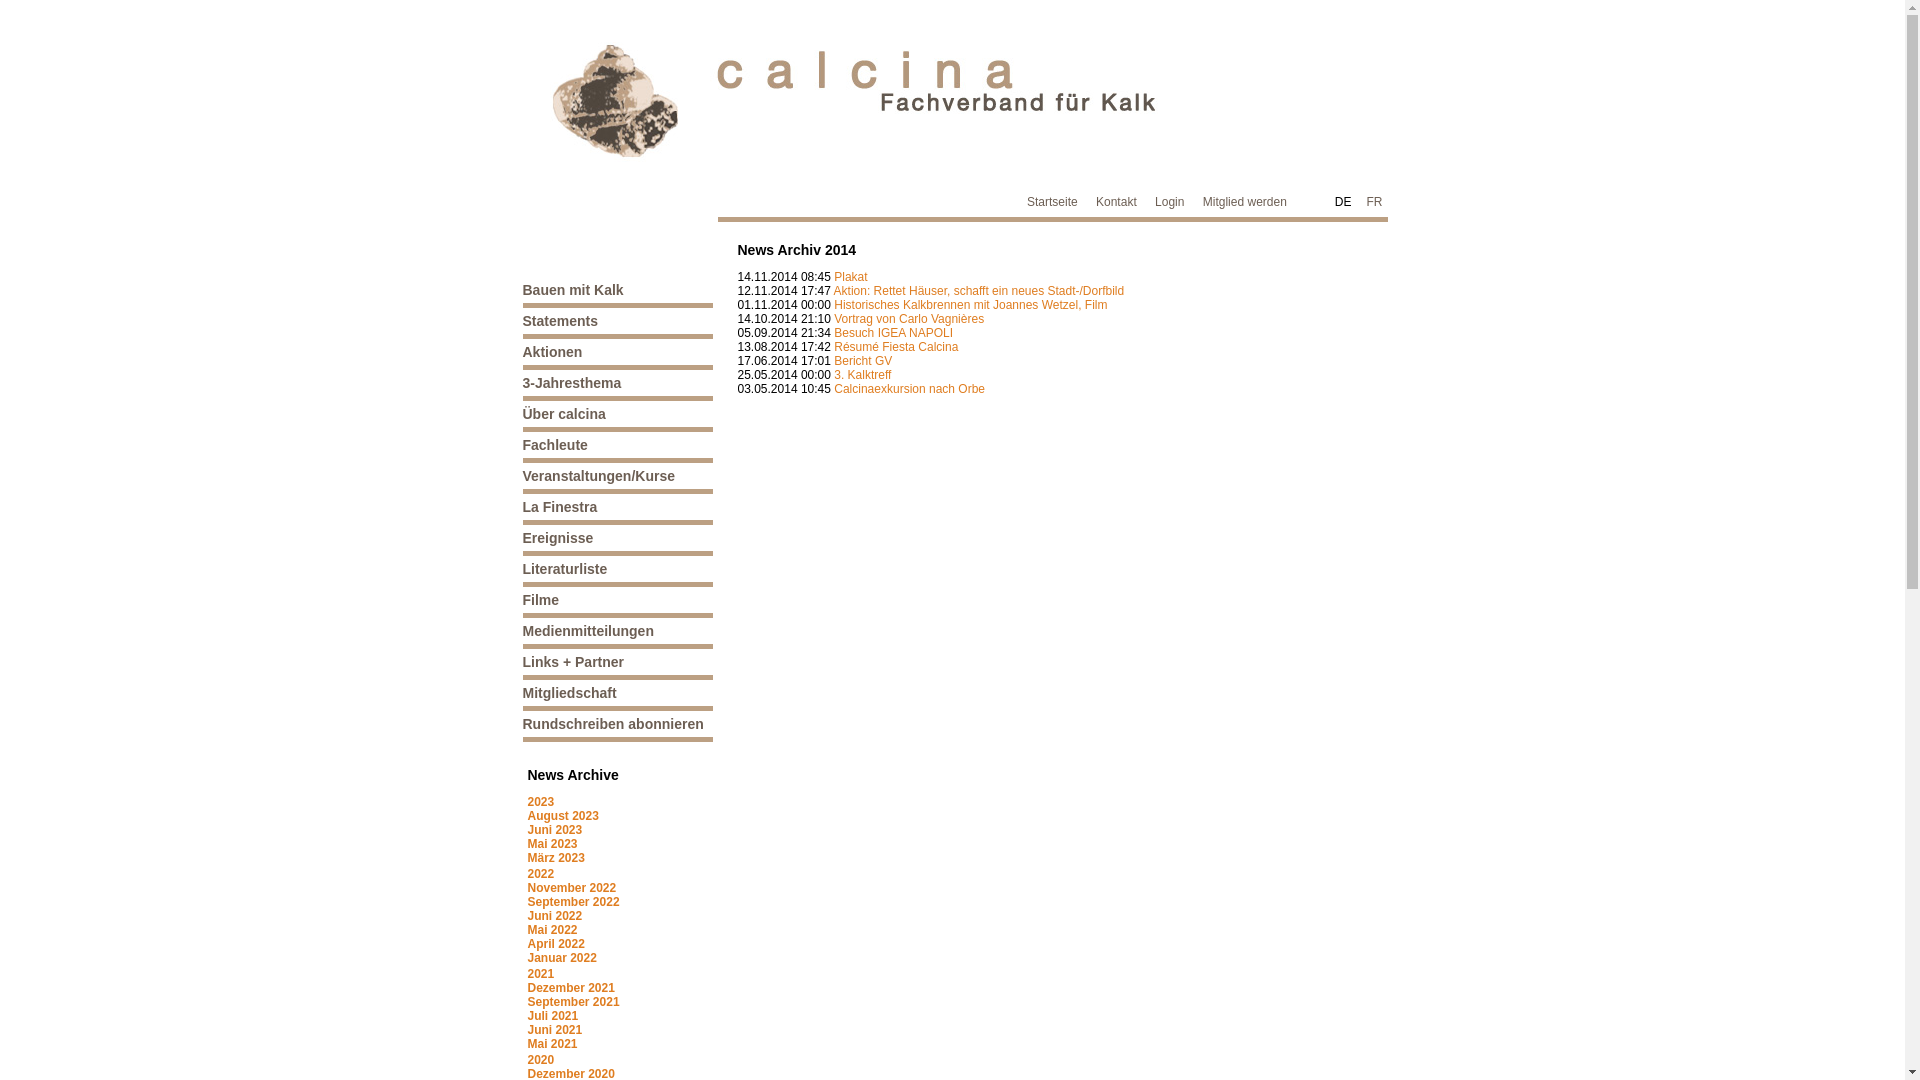  What do you see at coordinates (556, 830) in the screenshot?
I see `Juni 2023` at bounding box center [556, 830].